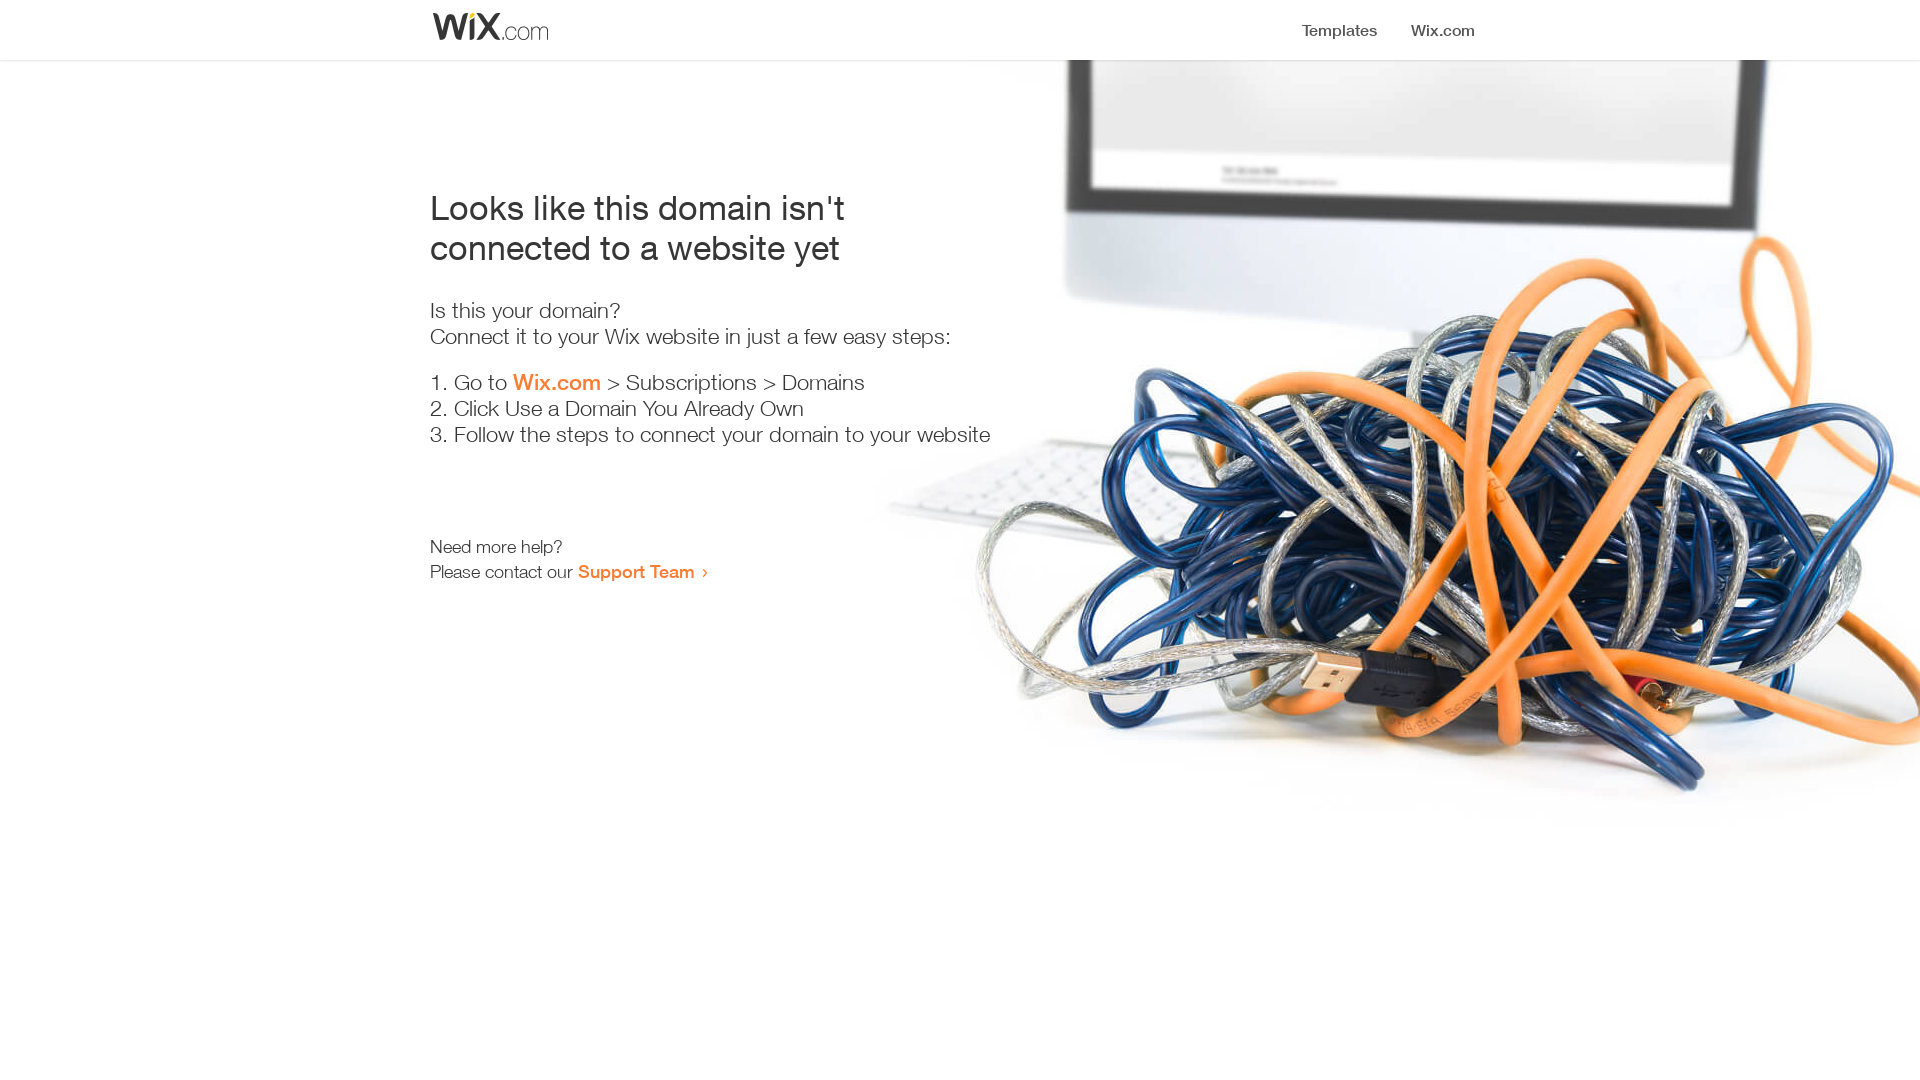 The width and height of the screenshot is (1920, 1080). I want to click on Support Team, so click(636, 571).